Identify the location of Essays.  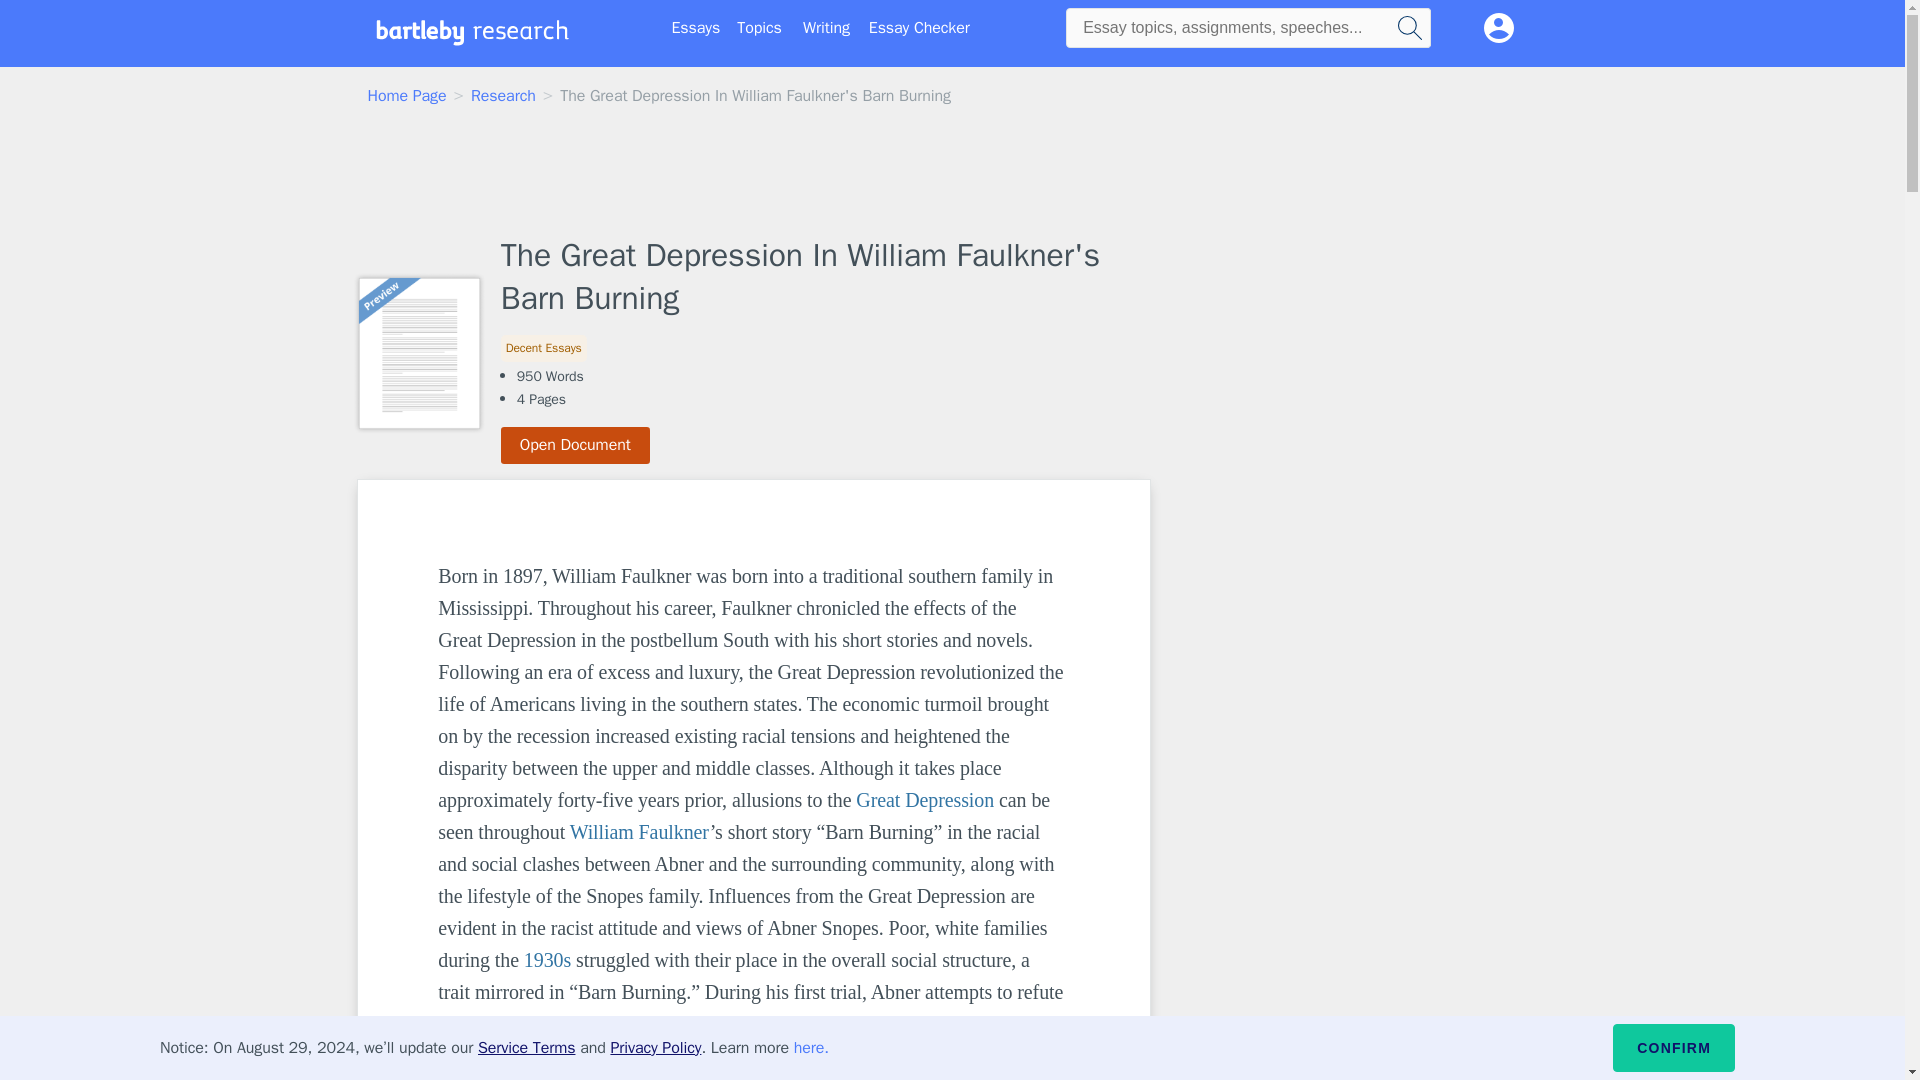
(696, 28).